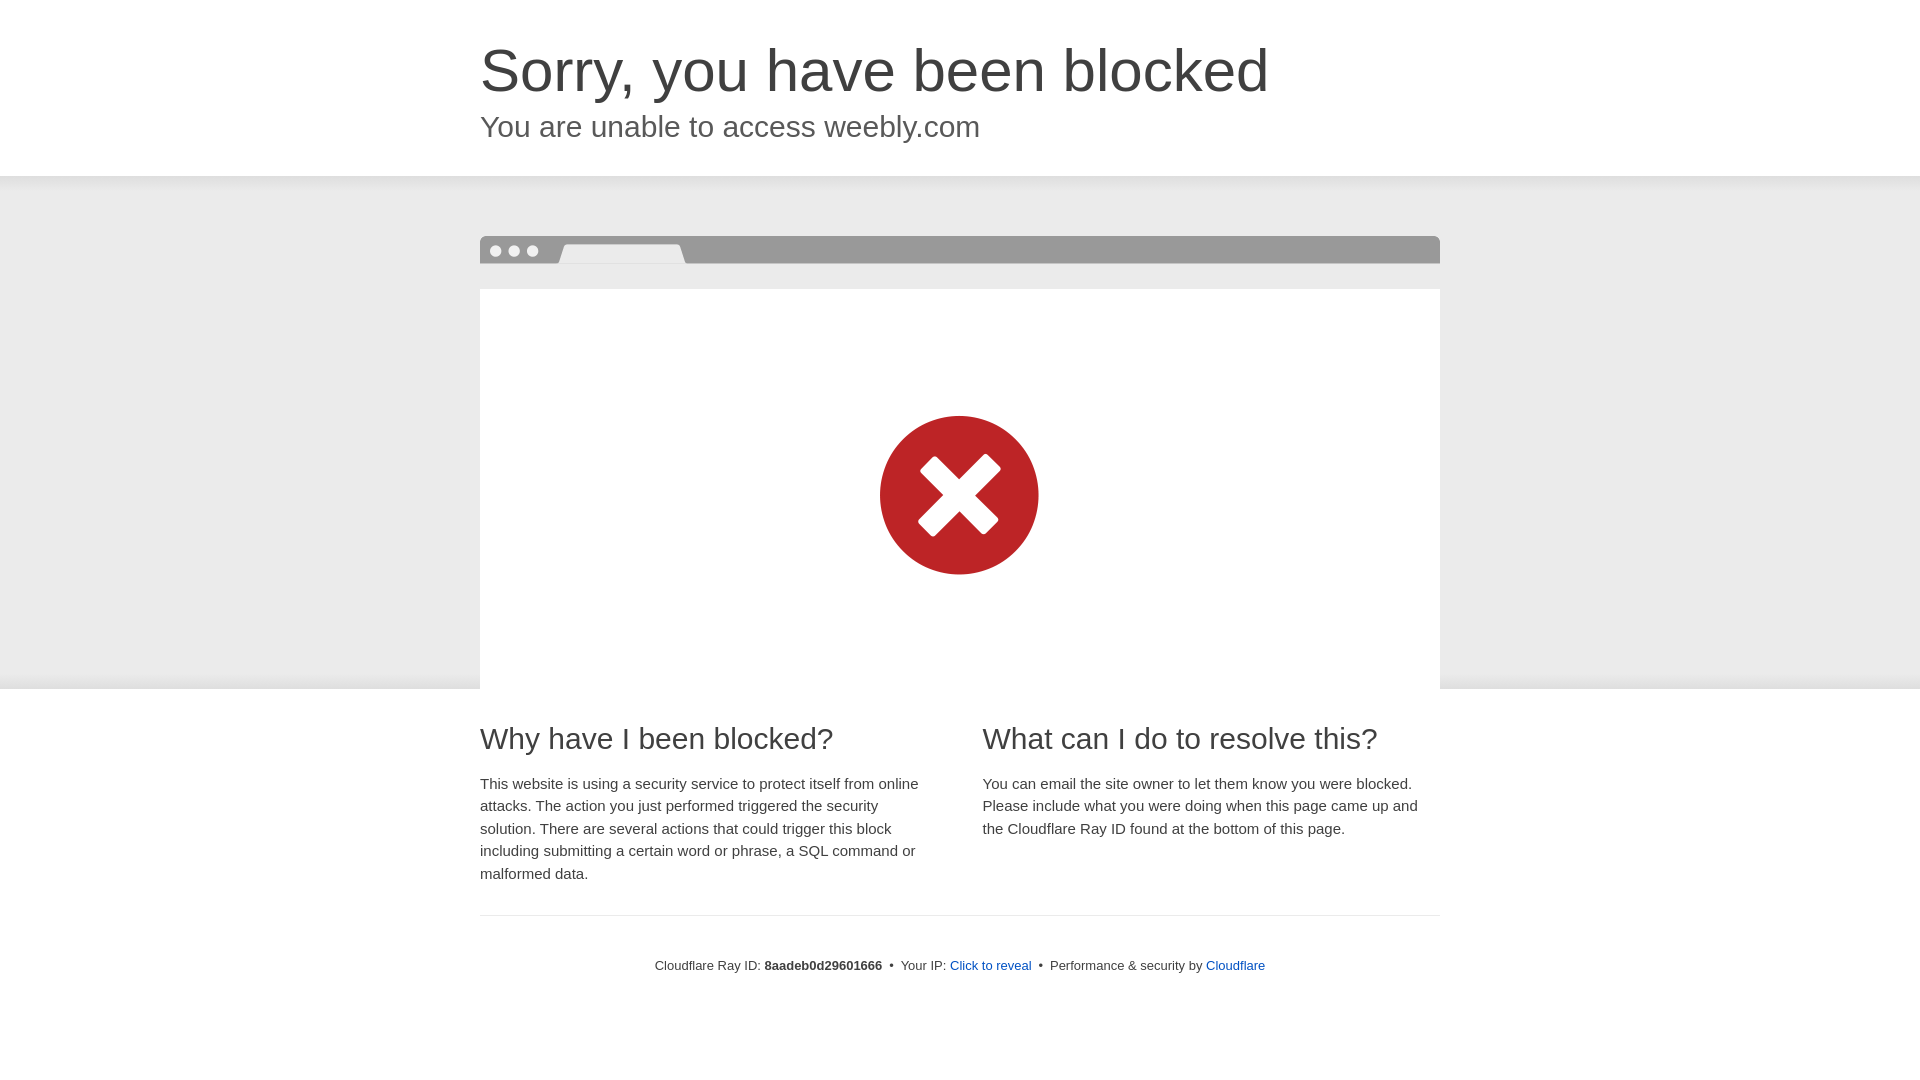 The width and height of the screenshot is (1920, 1080). Describe the element at coordinates (1235, 965) in the screenshot. I see `Cloudflare` at that location.